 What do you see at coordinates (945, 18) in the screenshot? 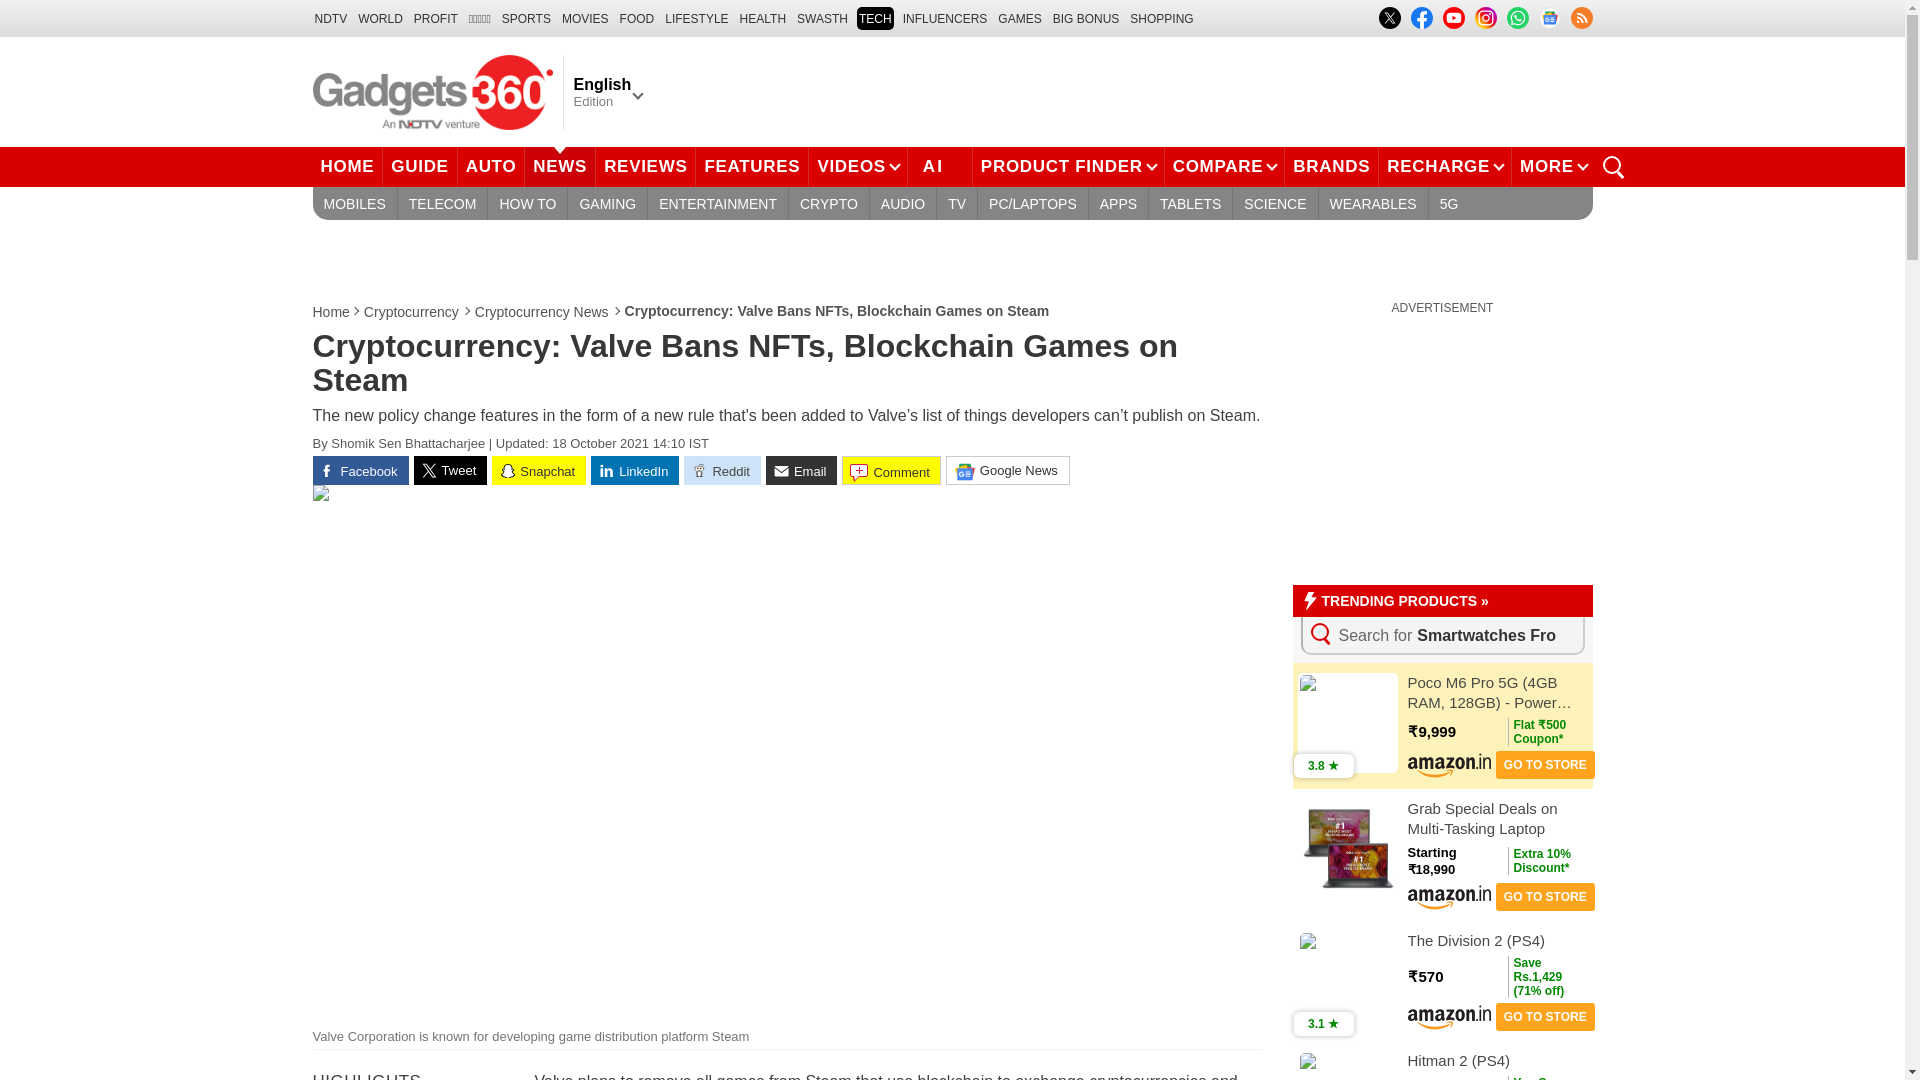
I see `INFLUENCERS` at bounding box center [945, 18].